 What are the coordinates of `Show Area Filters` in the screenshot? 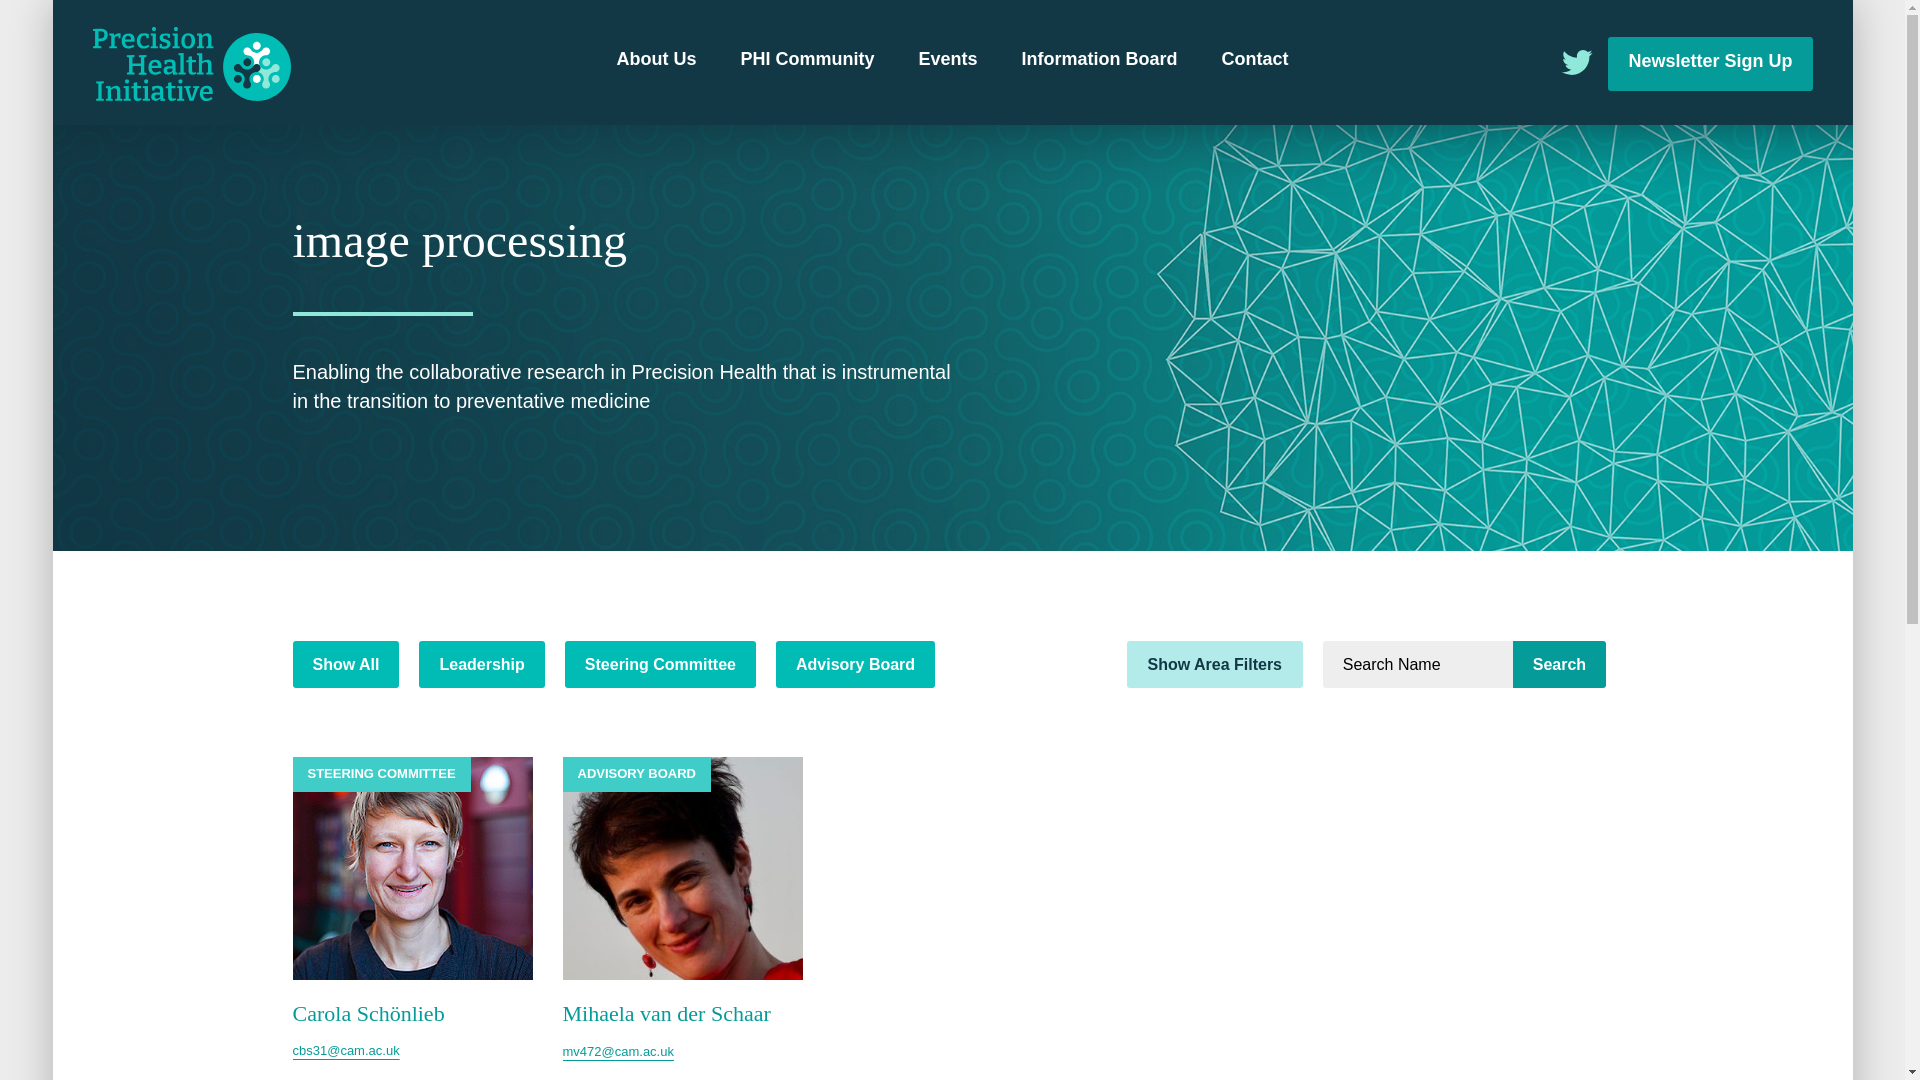 It's located at (1215, 664).